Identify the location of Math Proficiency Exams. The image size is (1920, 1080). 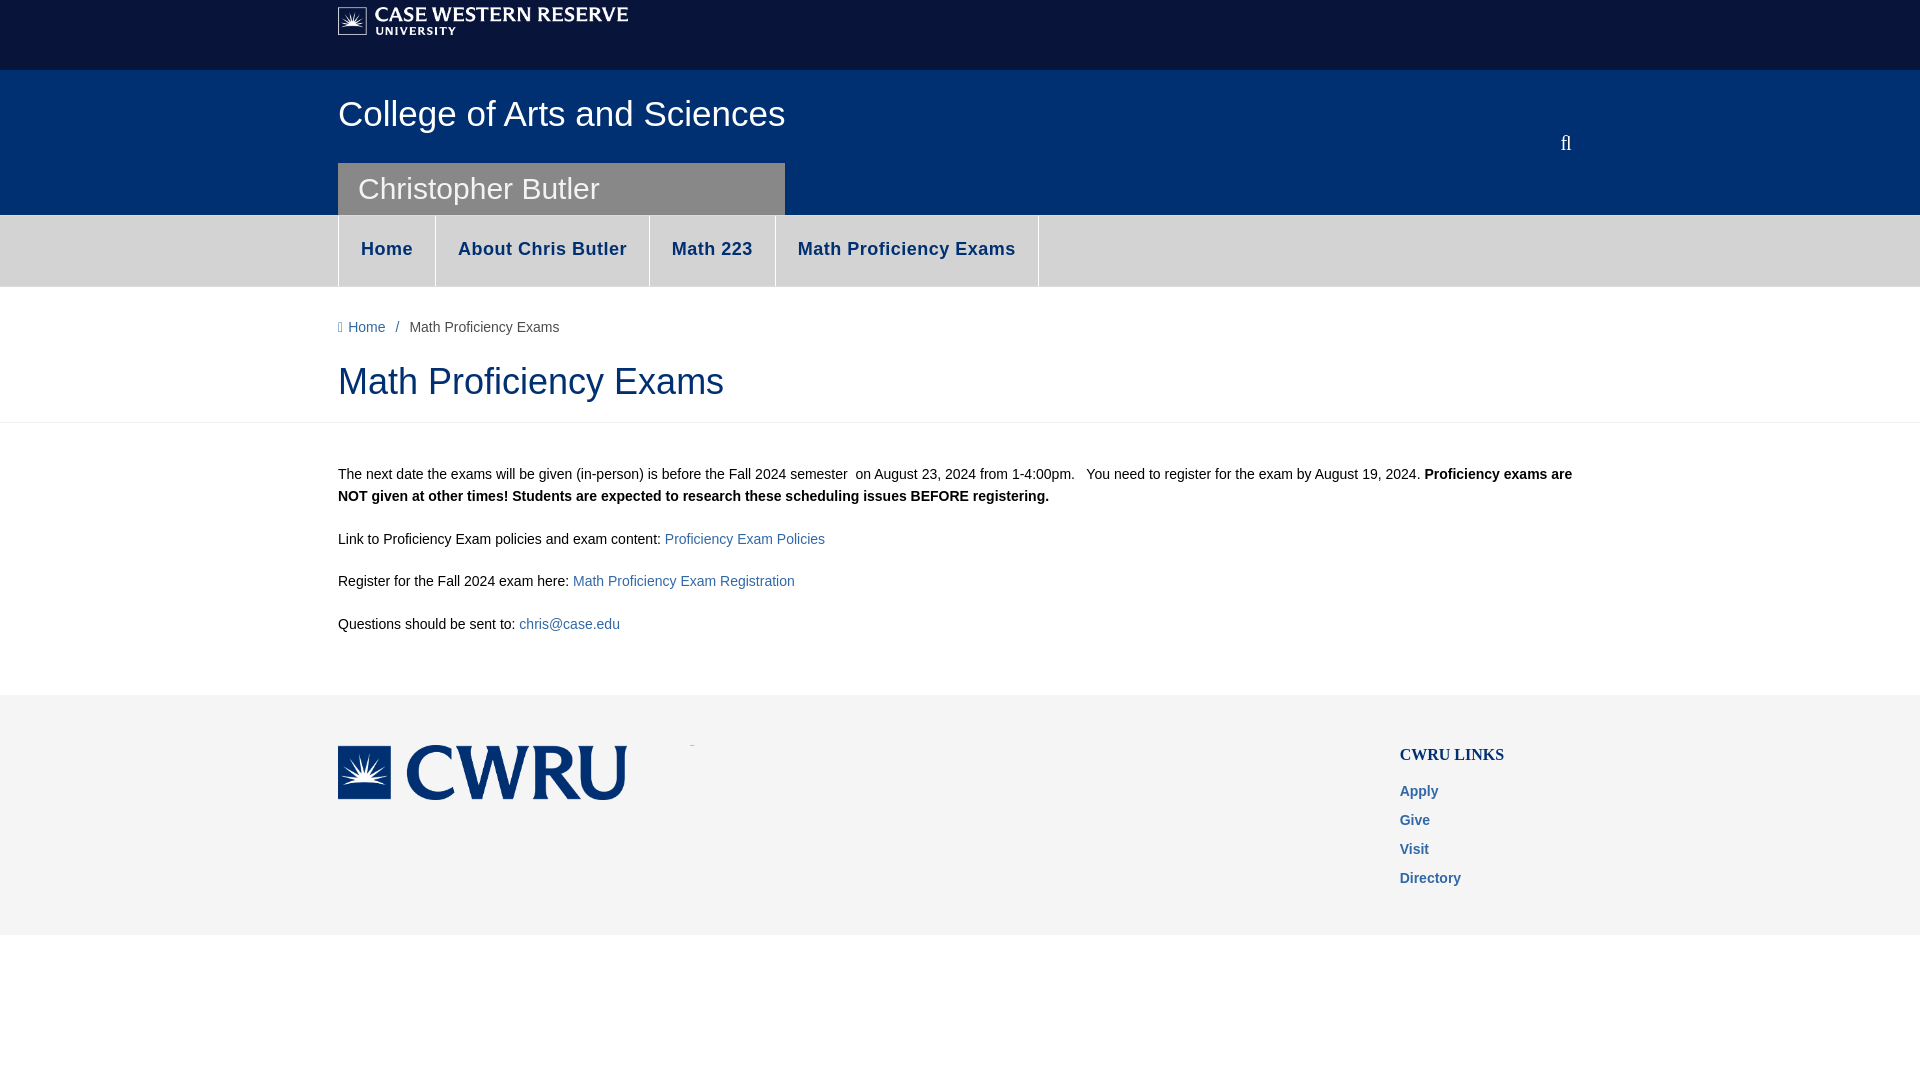
(906, 251).